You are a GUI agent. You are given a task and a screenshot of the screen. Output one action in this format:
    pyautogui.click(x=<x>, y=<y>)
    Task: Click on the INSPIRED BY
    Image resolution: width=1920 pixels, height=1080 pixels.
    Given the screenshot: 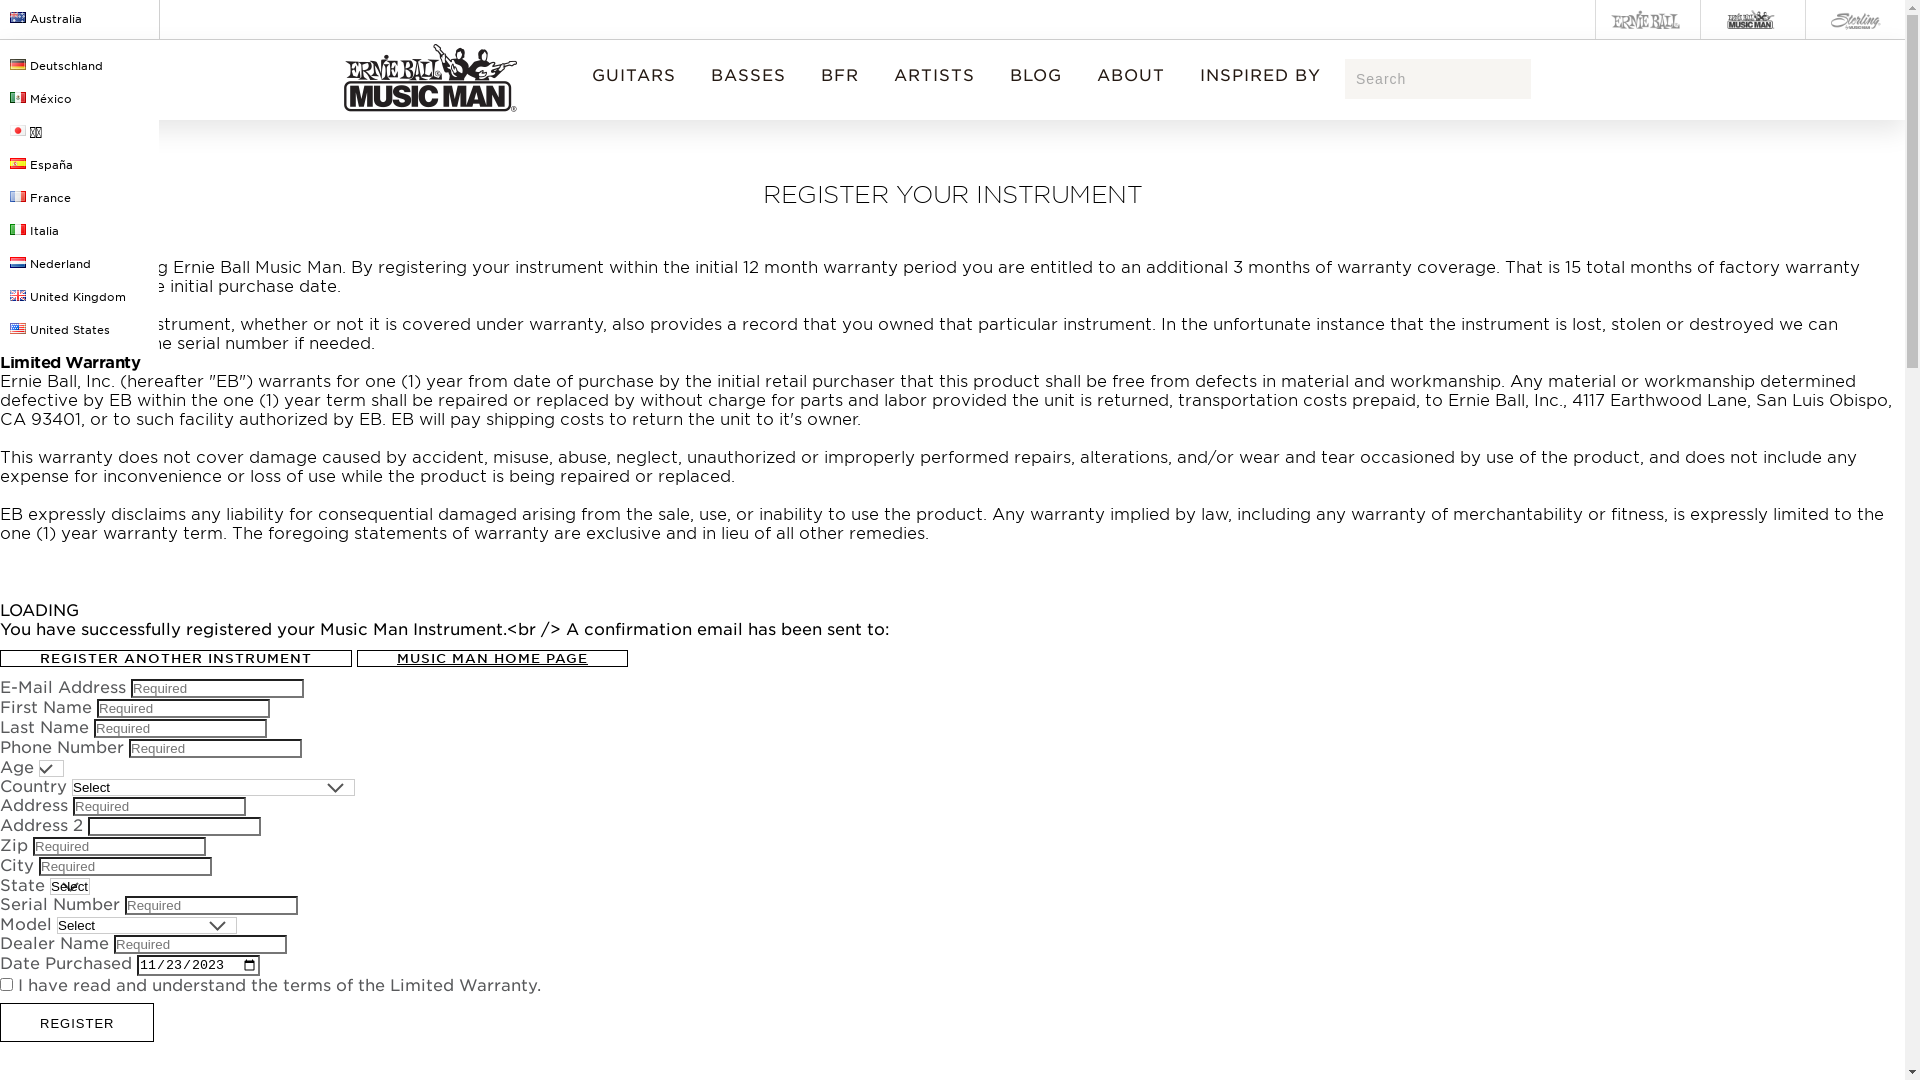 What is the action you would take?
    pyautogui.click(x=1260, y=81)
    